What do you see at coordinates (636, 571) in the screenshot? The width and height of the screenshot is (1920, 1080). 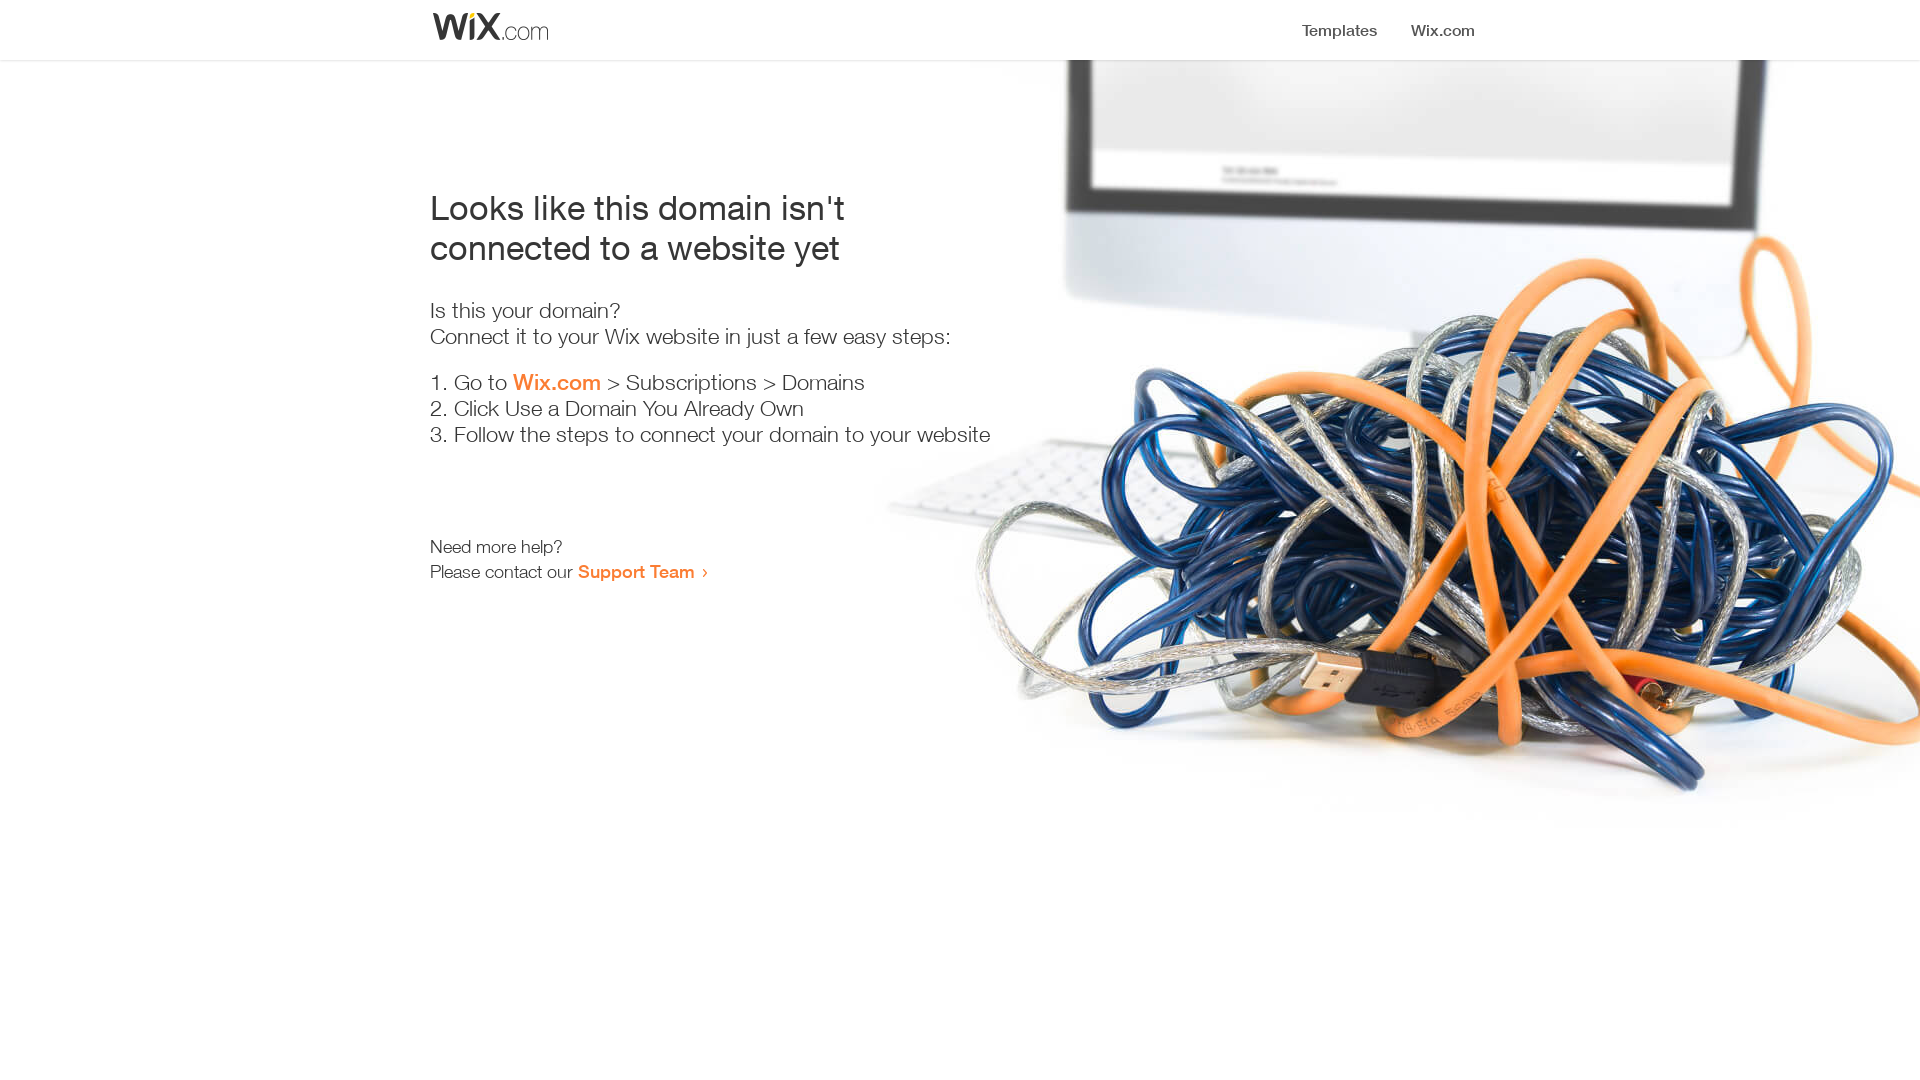 I see `Support Team` at bounding box center [636, 571].